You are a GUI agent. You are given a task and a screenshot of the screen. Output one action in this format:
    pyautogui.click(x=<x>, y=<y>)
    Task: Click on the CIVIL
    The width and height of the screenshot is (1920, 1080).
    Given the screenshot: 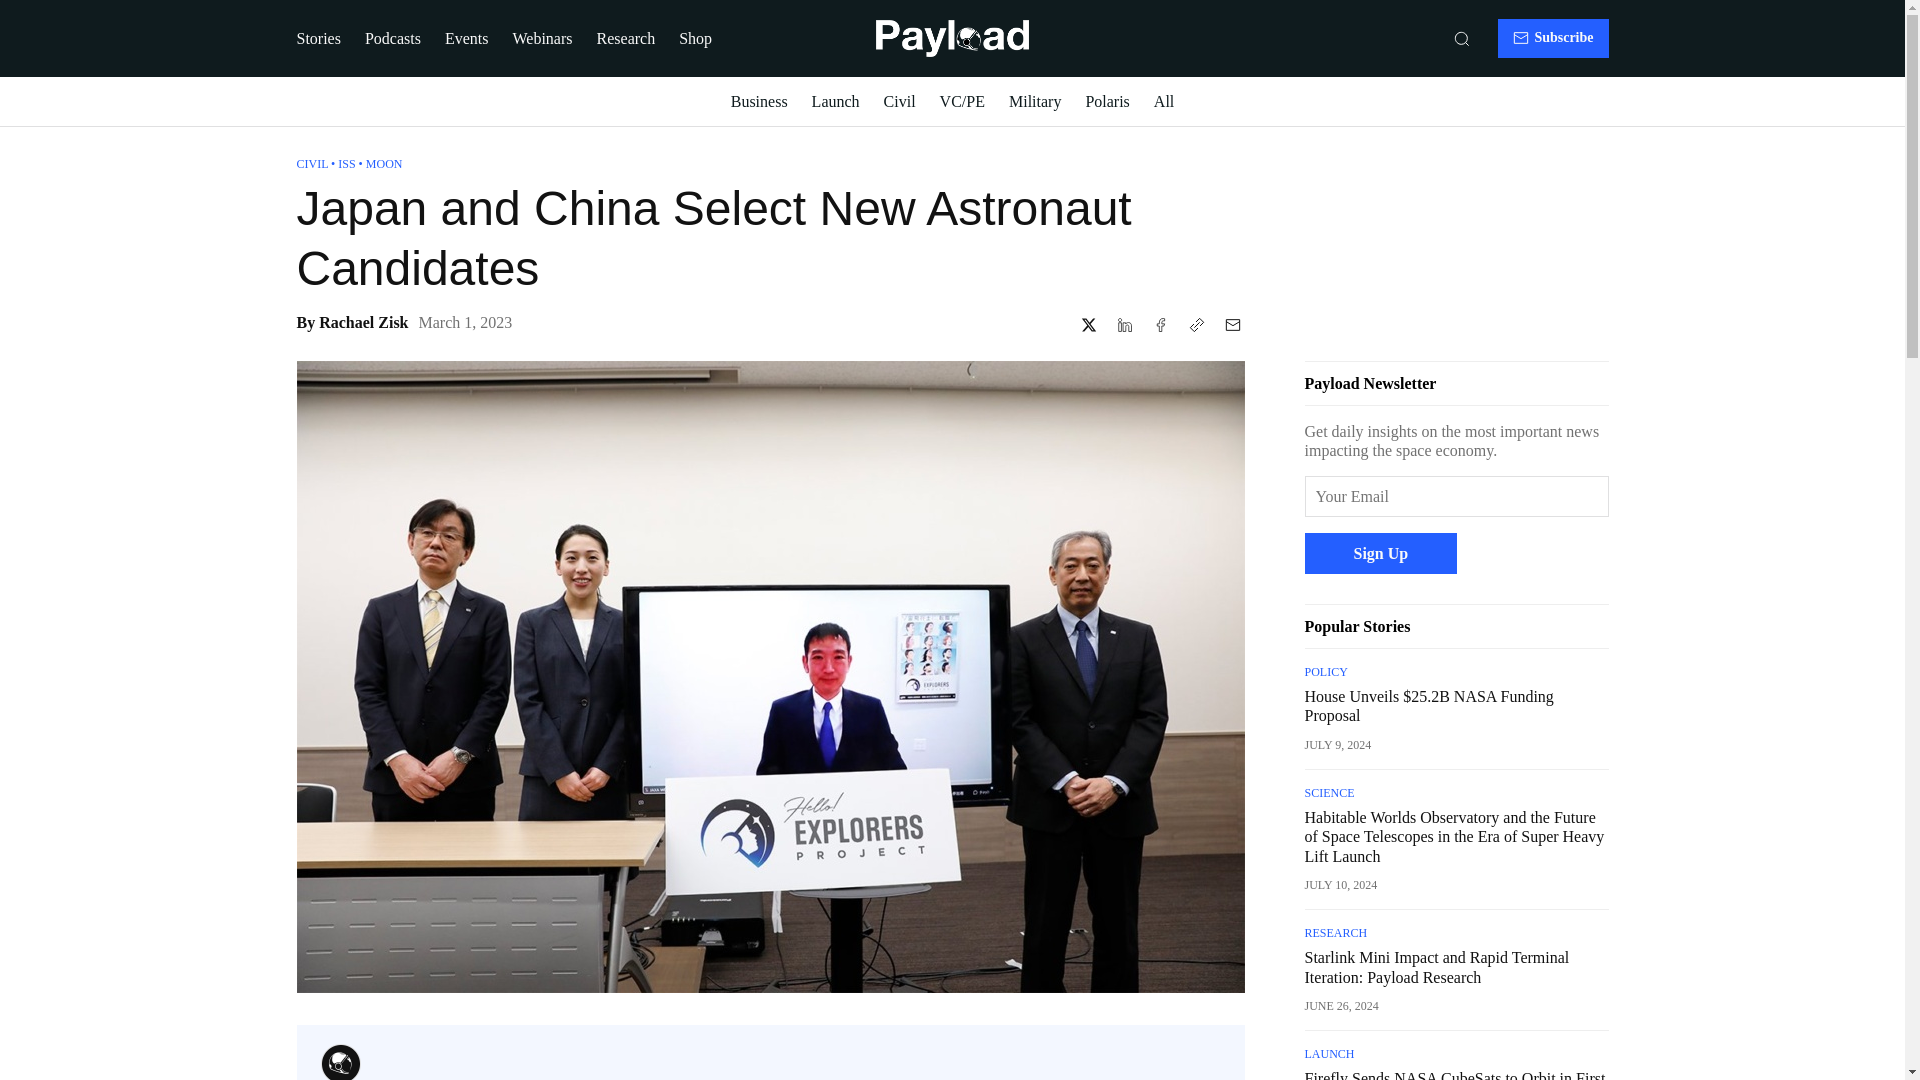 What is the action you would take?
    pyautogui.click(x=312, y=163)
    